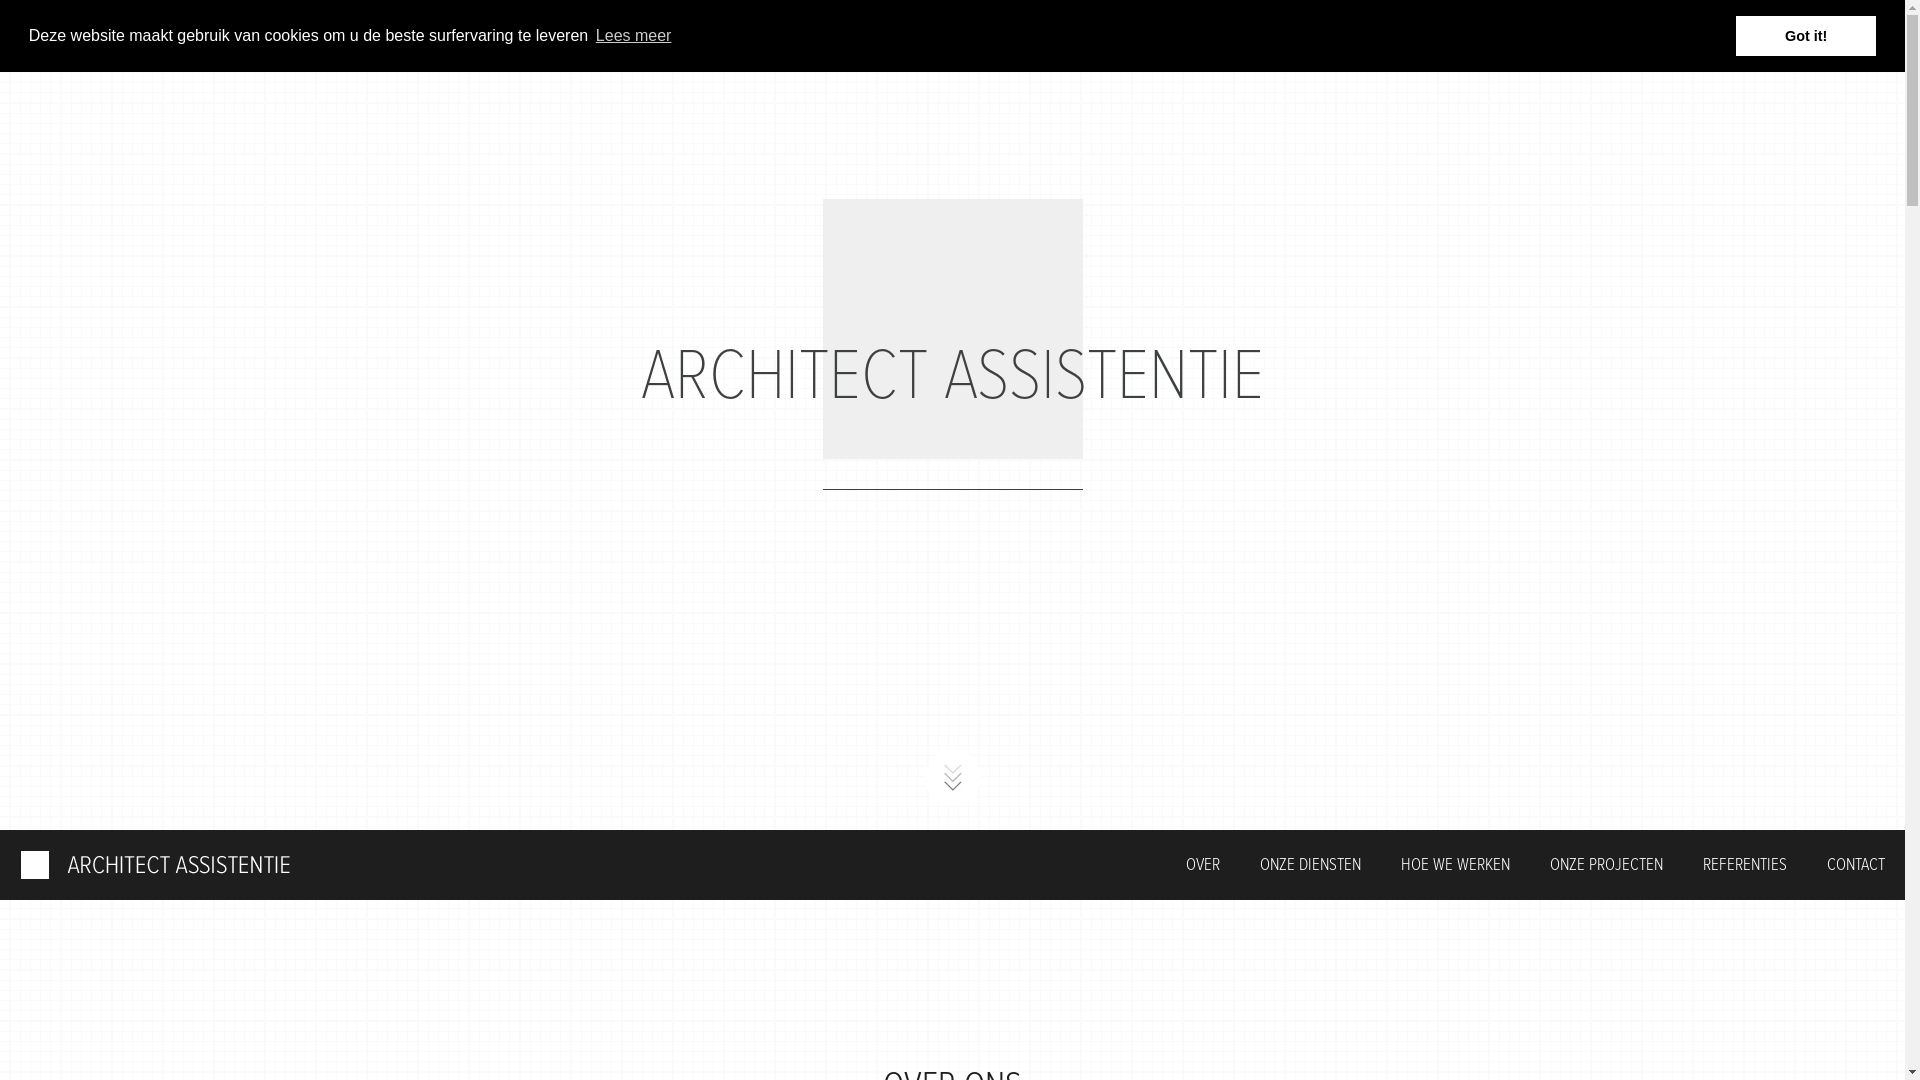  What do you see at coordinates (1456, 866) in the screenshot?
I see `HOE WE WERKEN` at bounding box center [1456, 866].